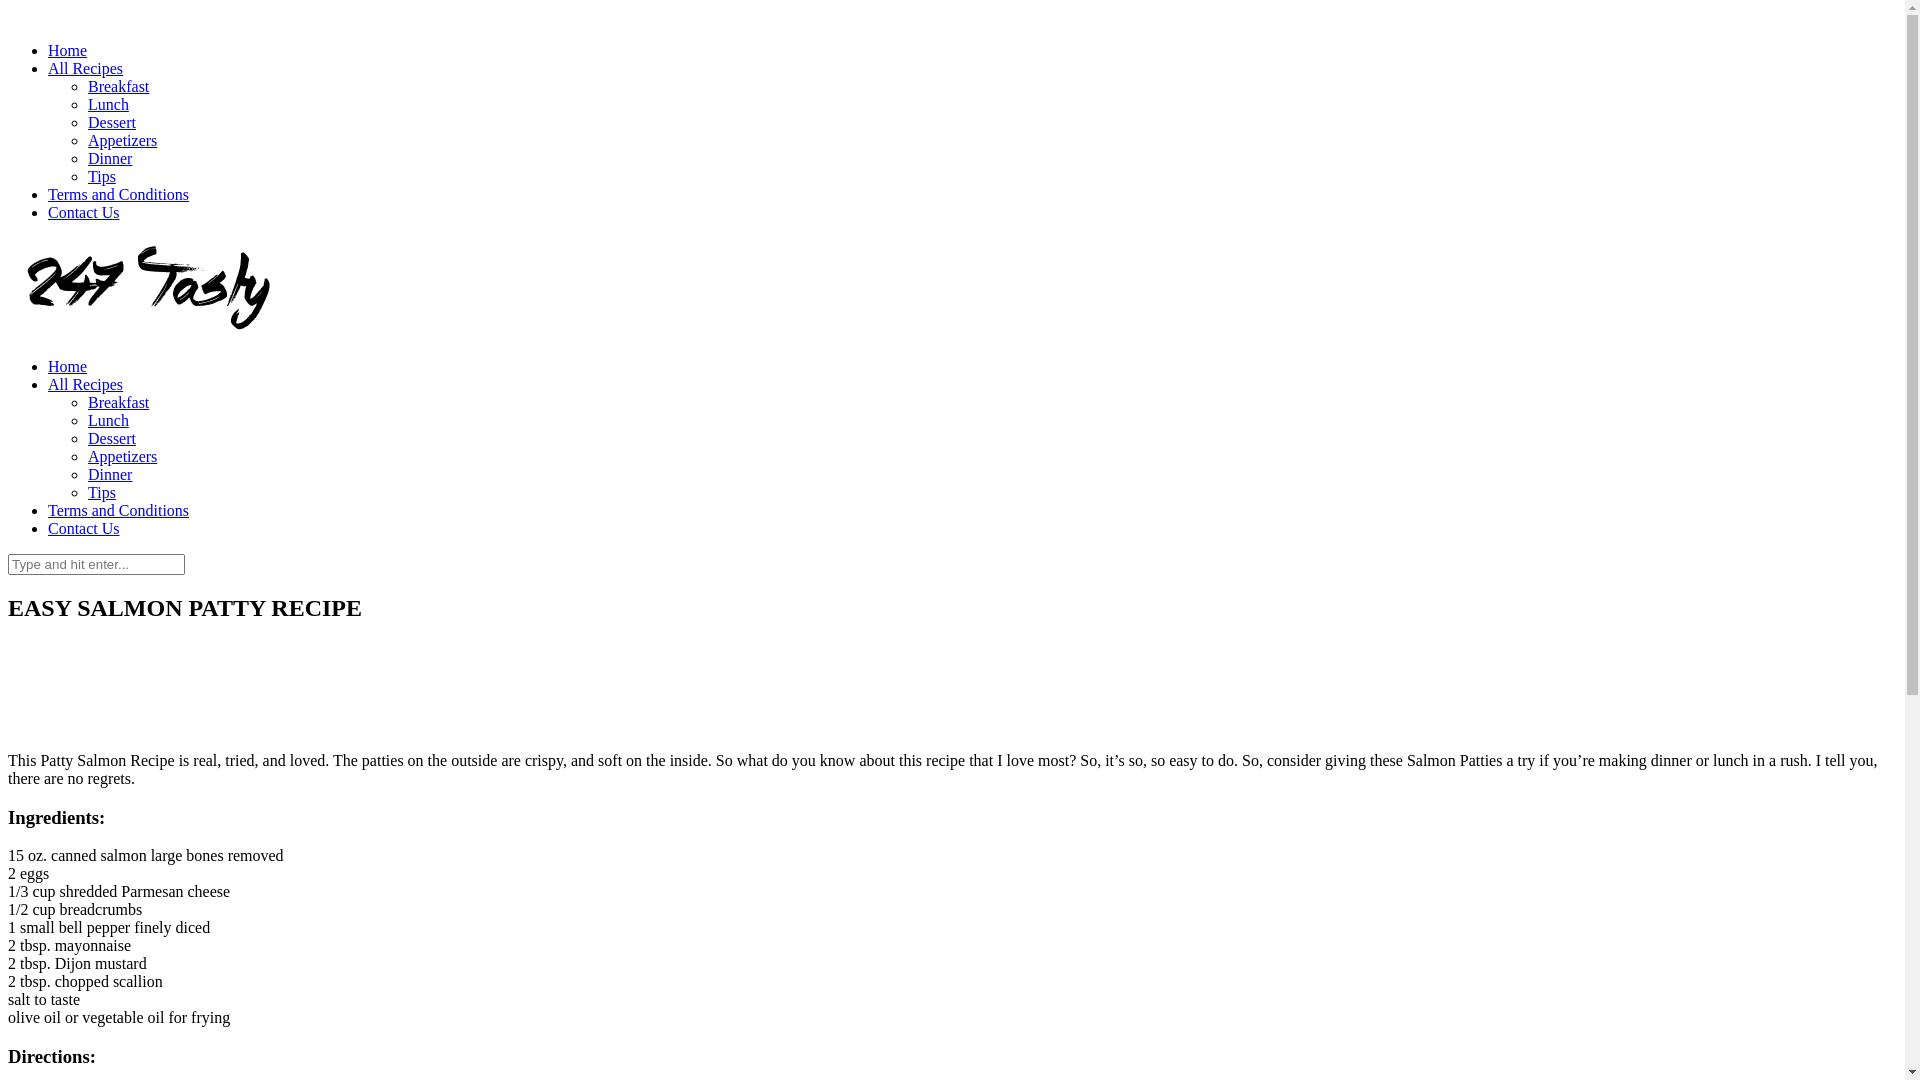  I want to click on Dinner, so click(110, 474).